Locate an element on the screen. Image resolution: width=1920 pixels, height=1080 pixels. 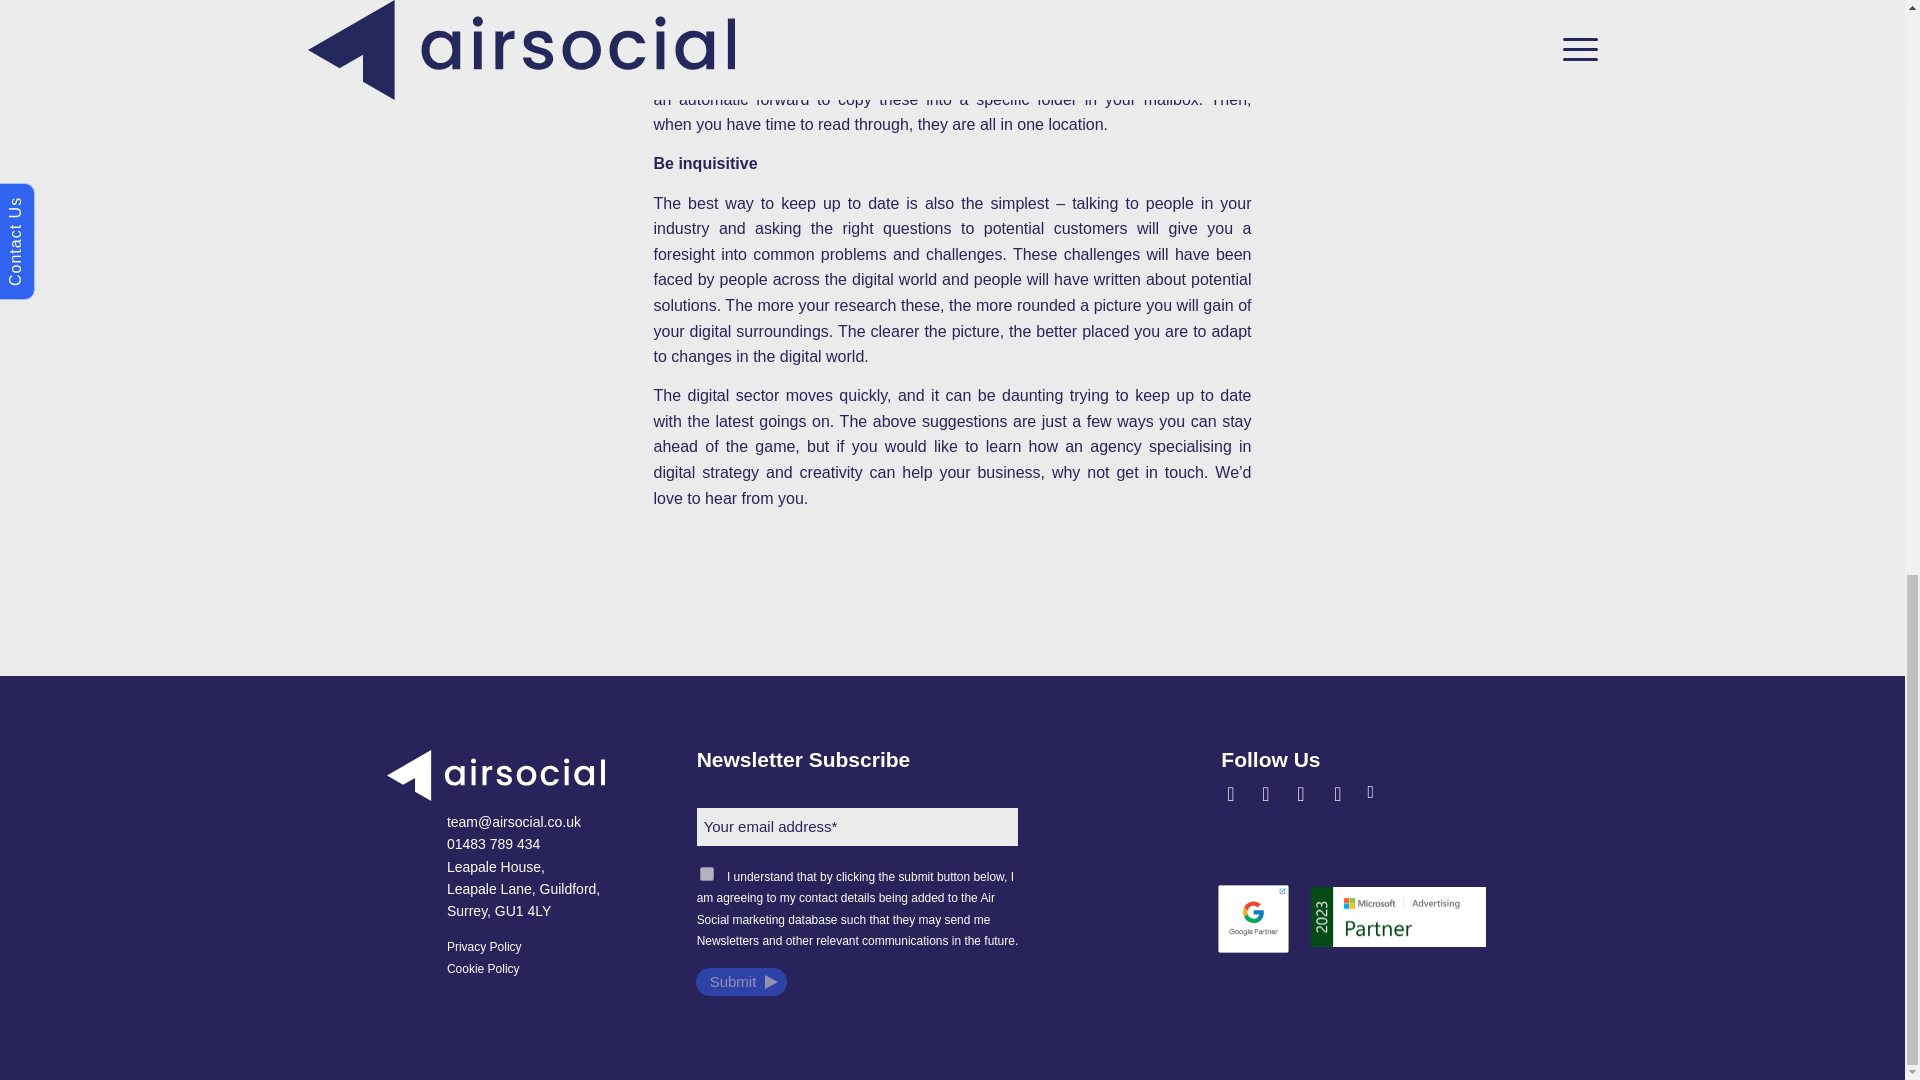
Instagram is located at coordinates (1300, 793).